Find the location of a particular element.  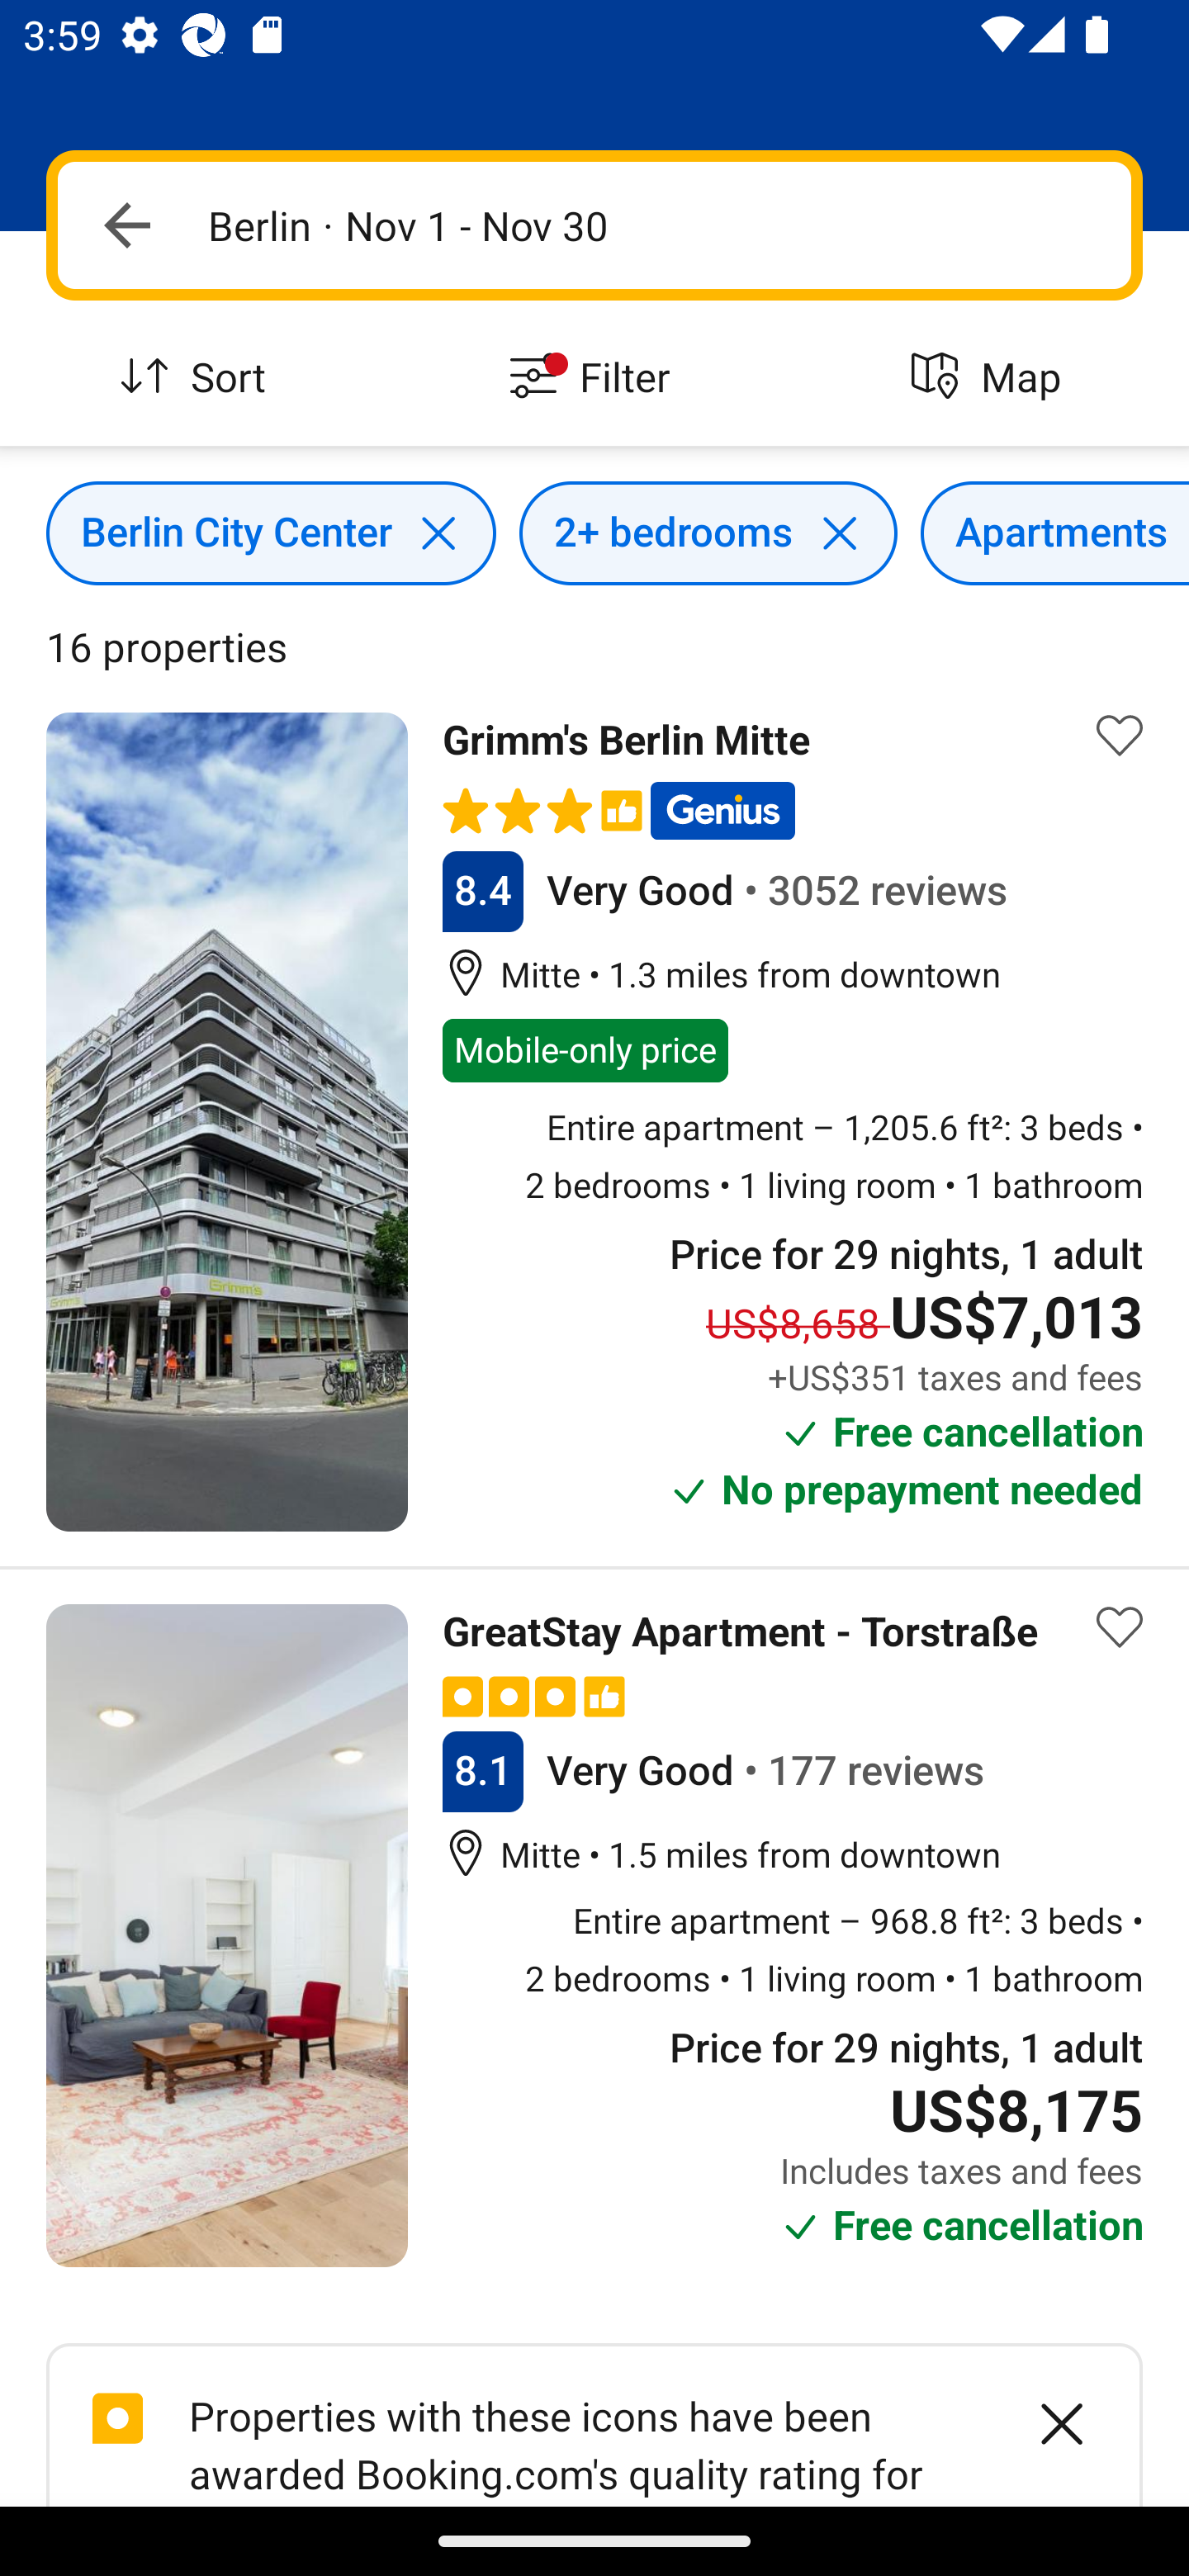

Save property to list is located at coordinates (1120, 1628).